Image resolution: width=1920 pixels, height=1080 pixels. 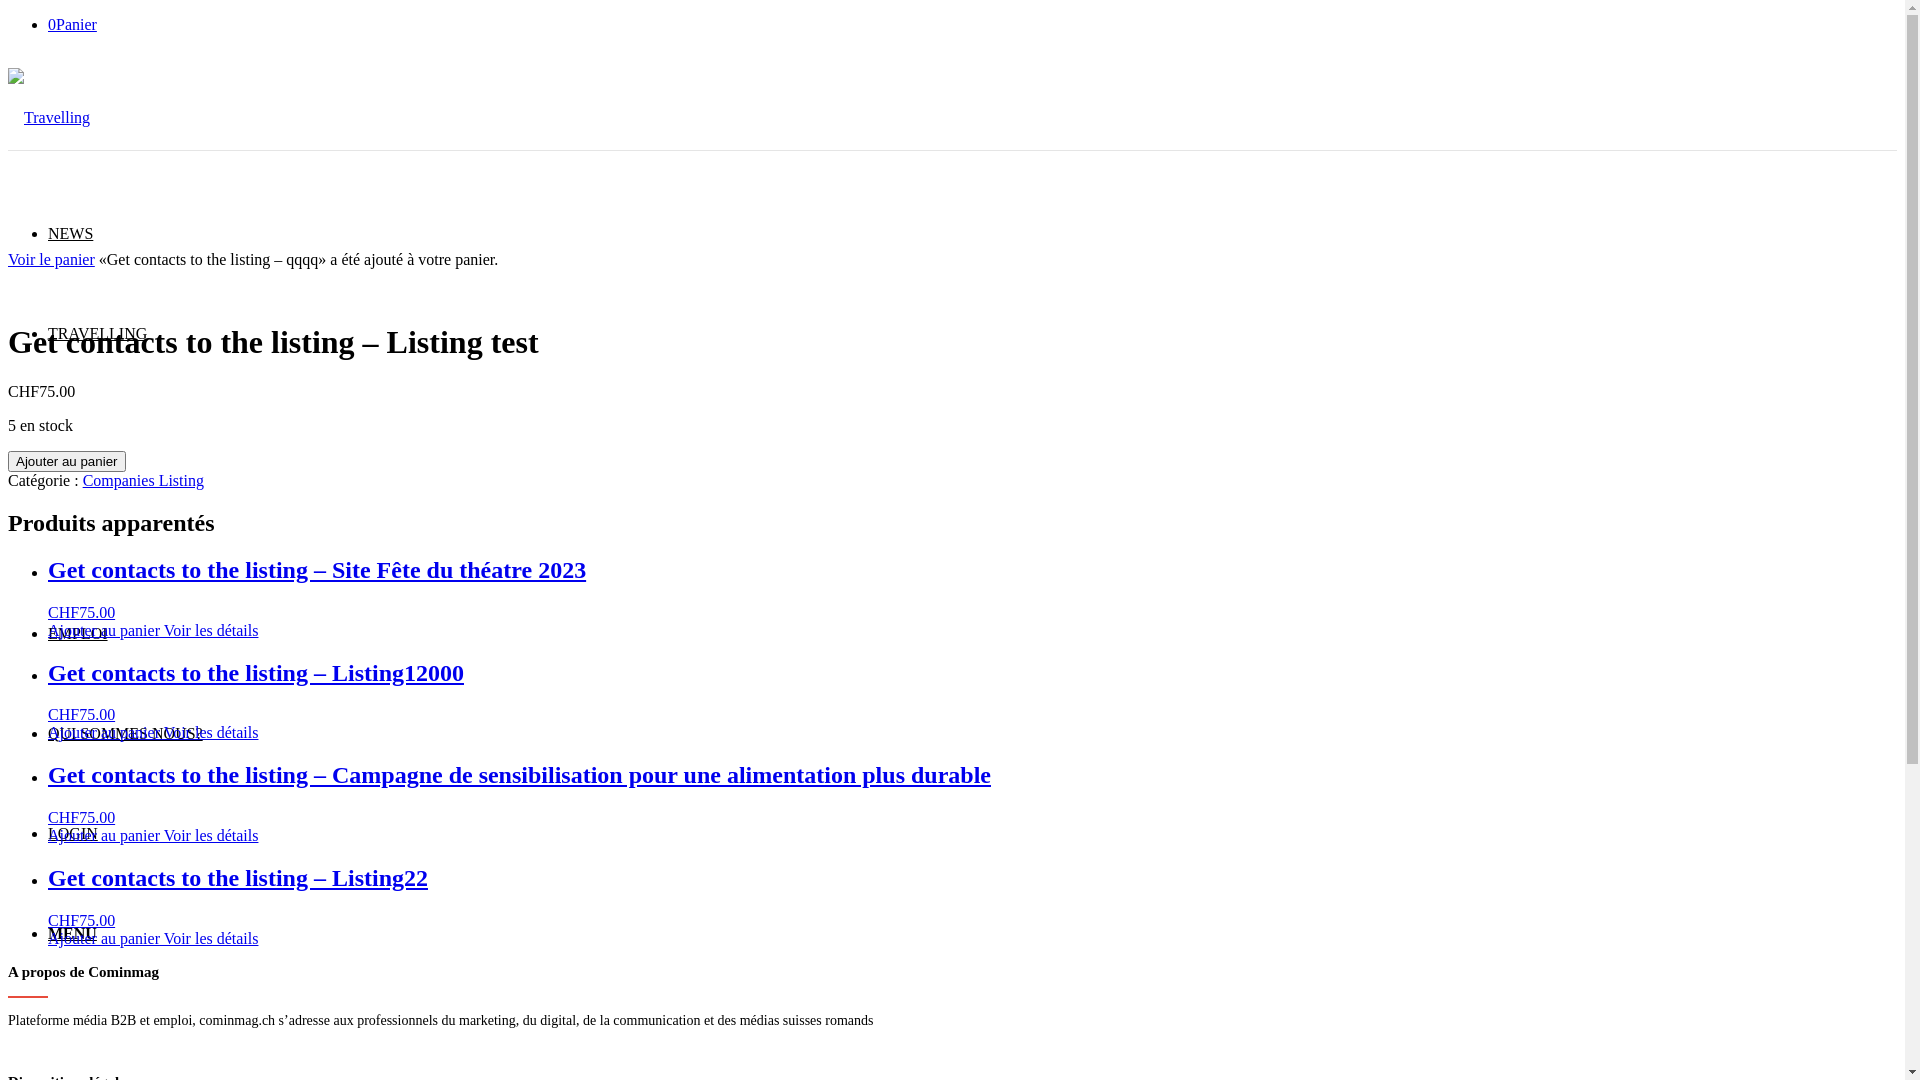 I want to click on Ajouter au panier, so click(x=67, y=462).